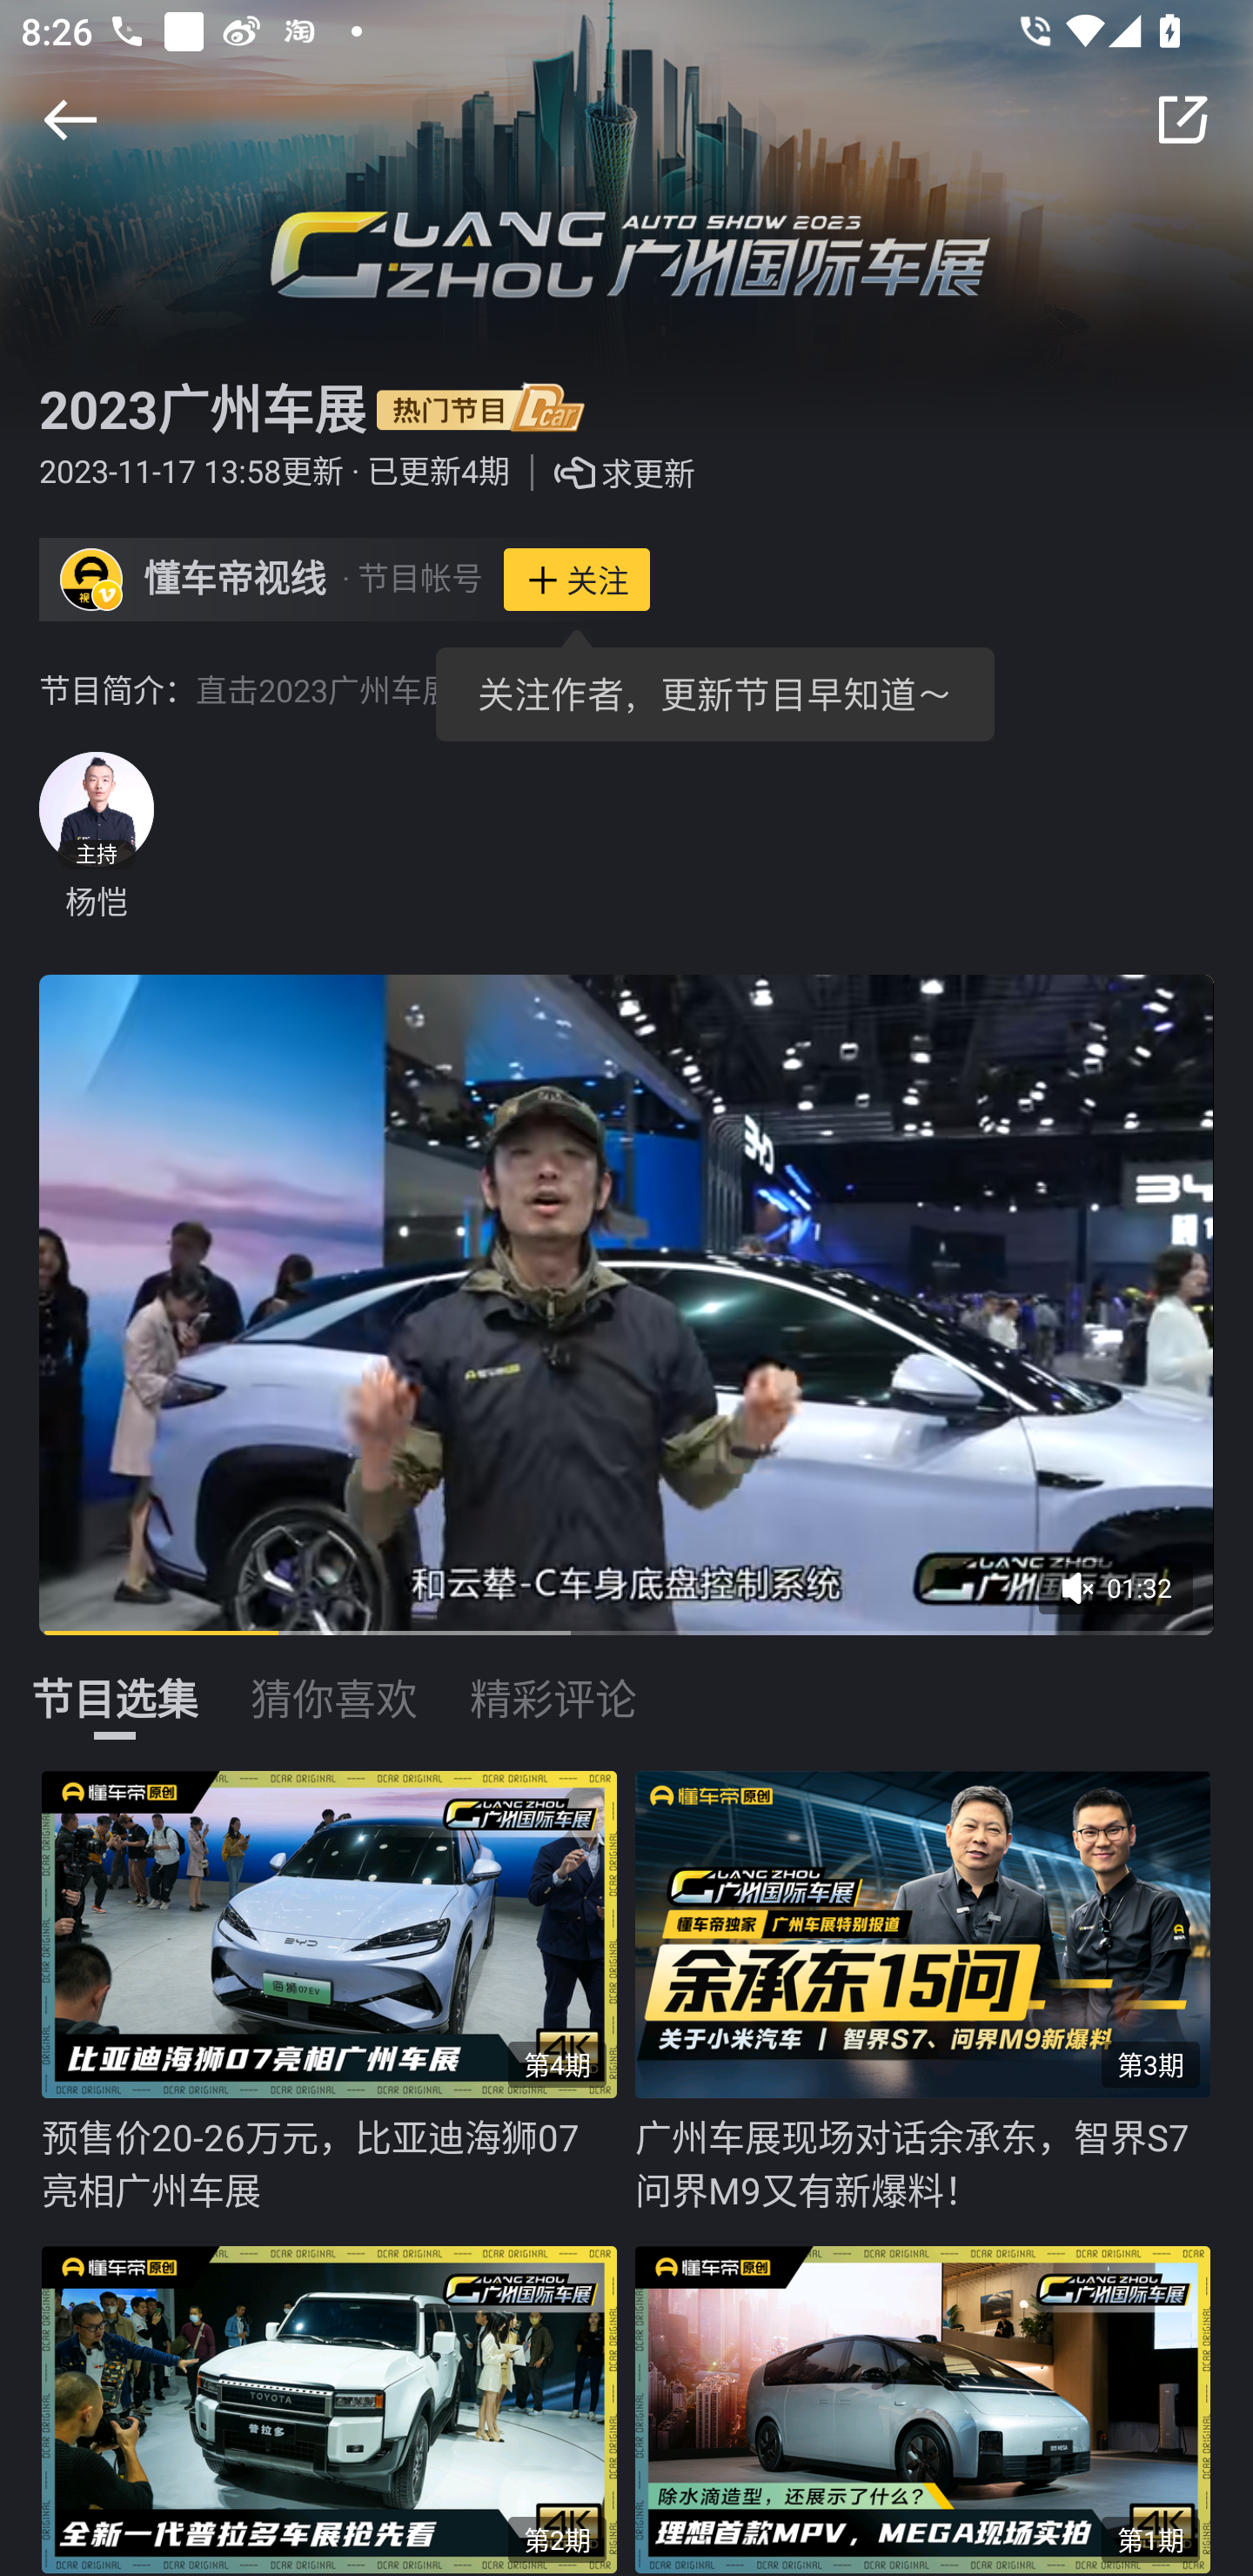 The width and height of the screenshot is (1253, 2576). I want to click on 节目选集, so click(115, 1680).